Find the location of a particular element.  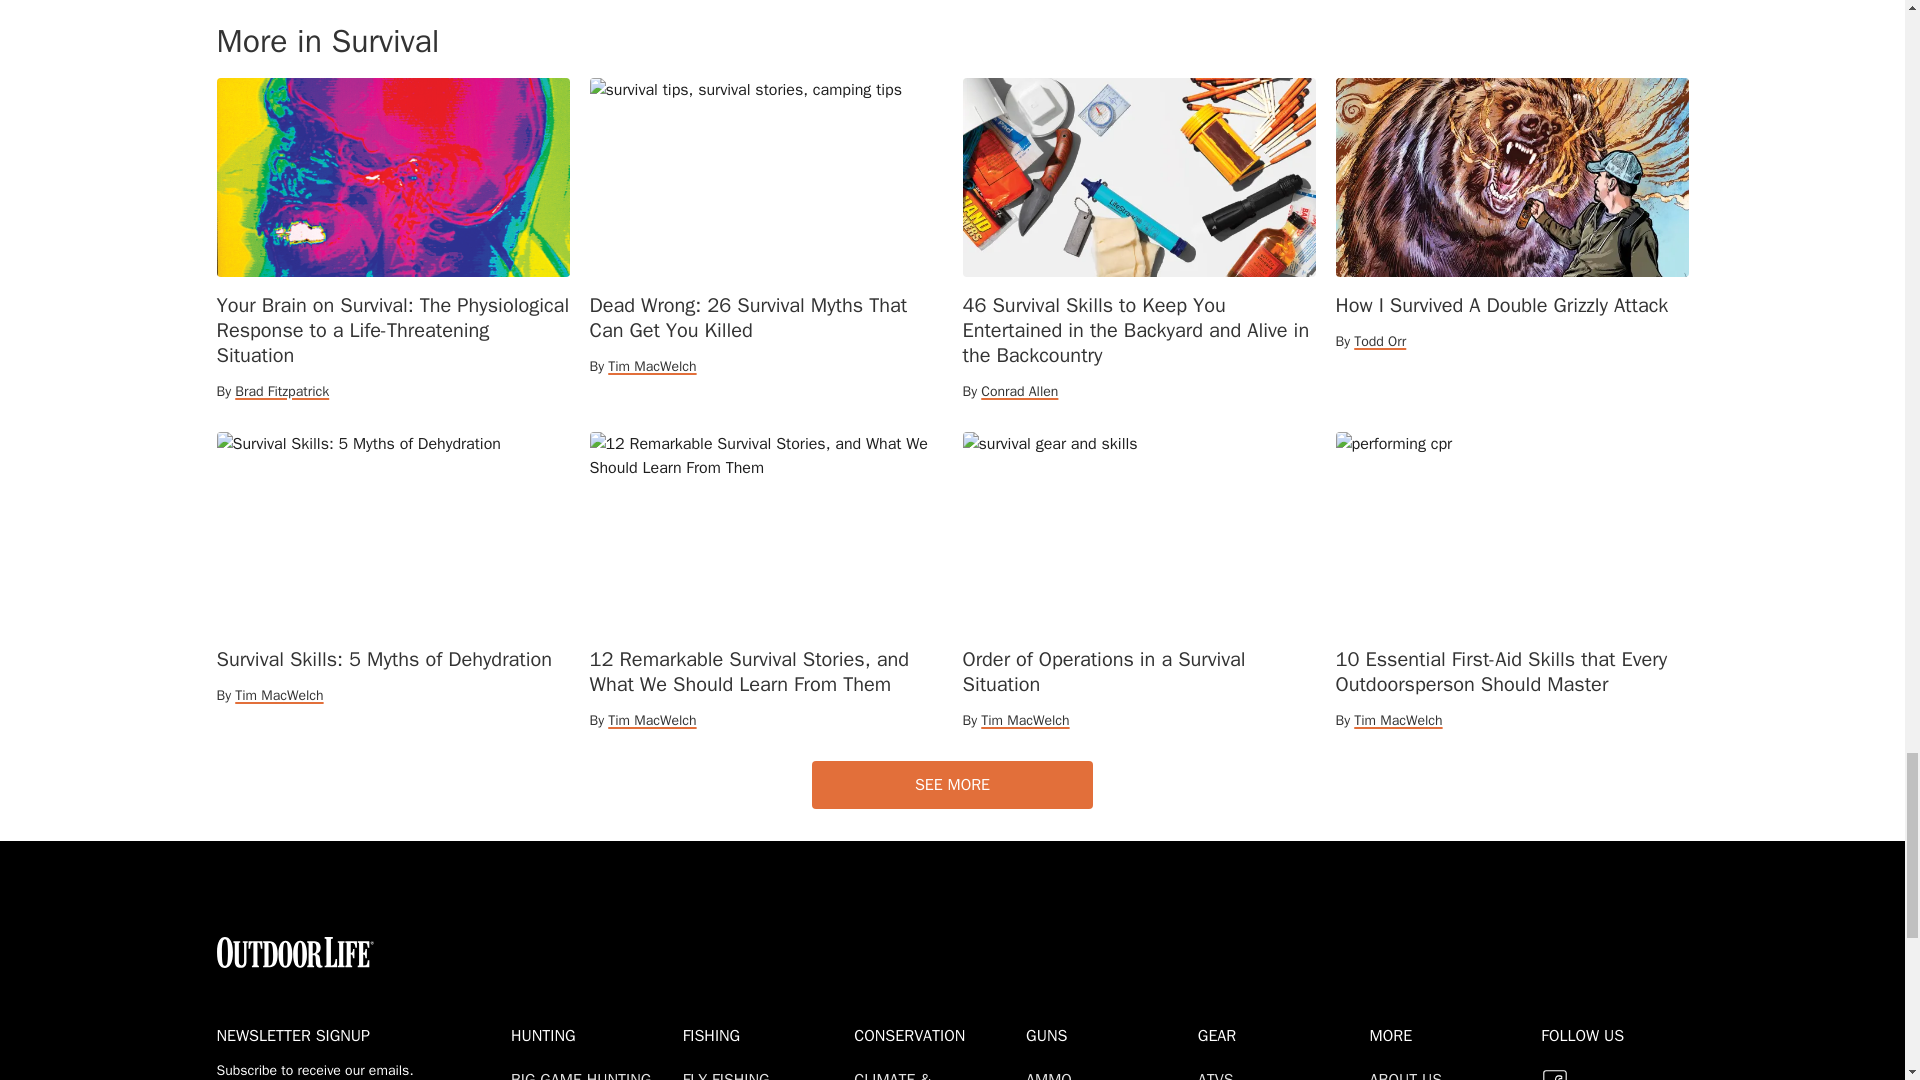

Big Game Hunting is located at coordinates (584, 1075).